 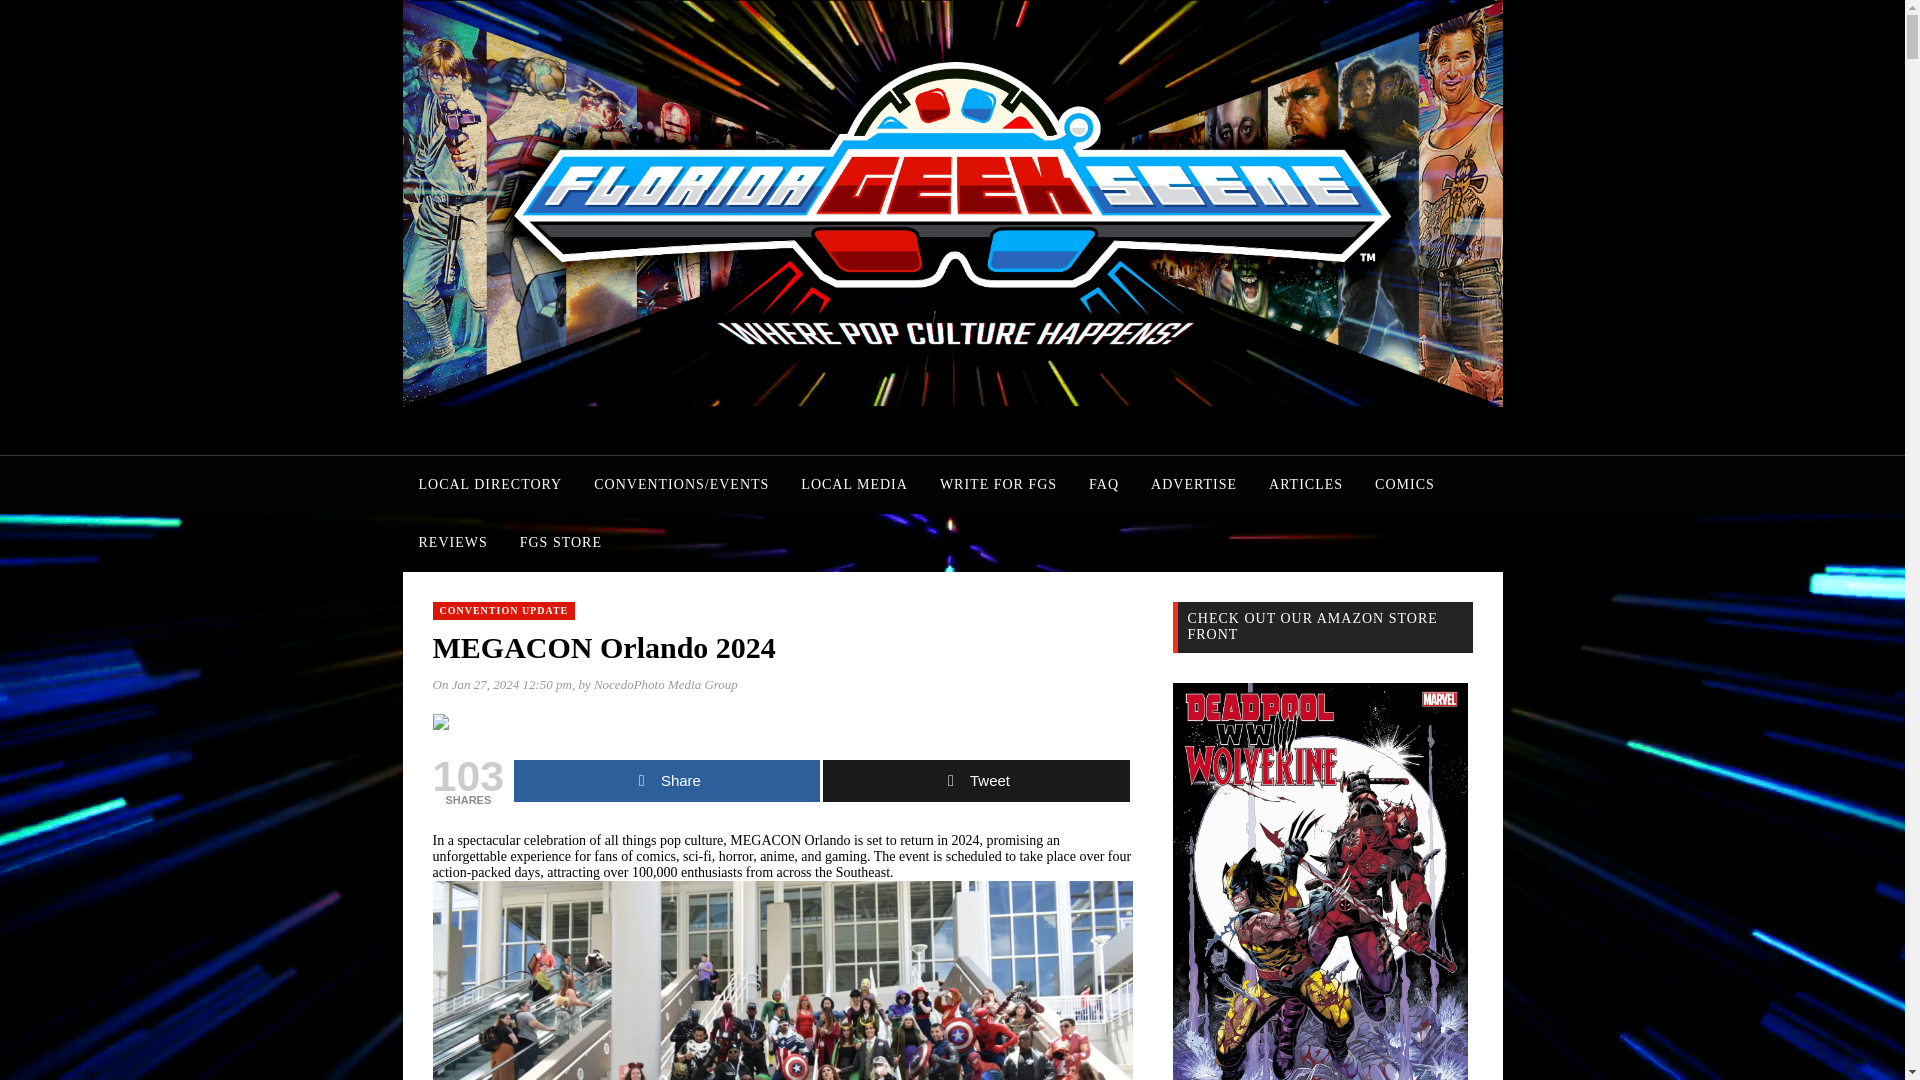 What do you see at coordinates (998, 484) in the screenshot?
I see `WRITE FOR FGS` at bounding box center [998, 484].